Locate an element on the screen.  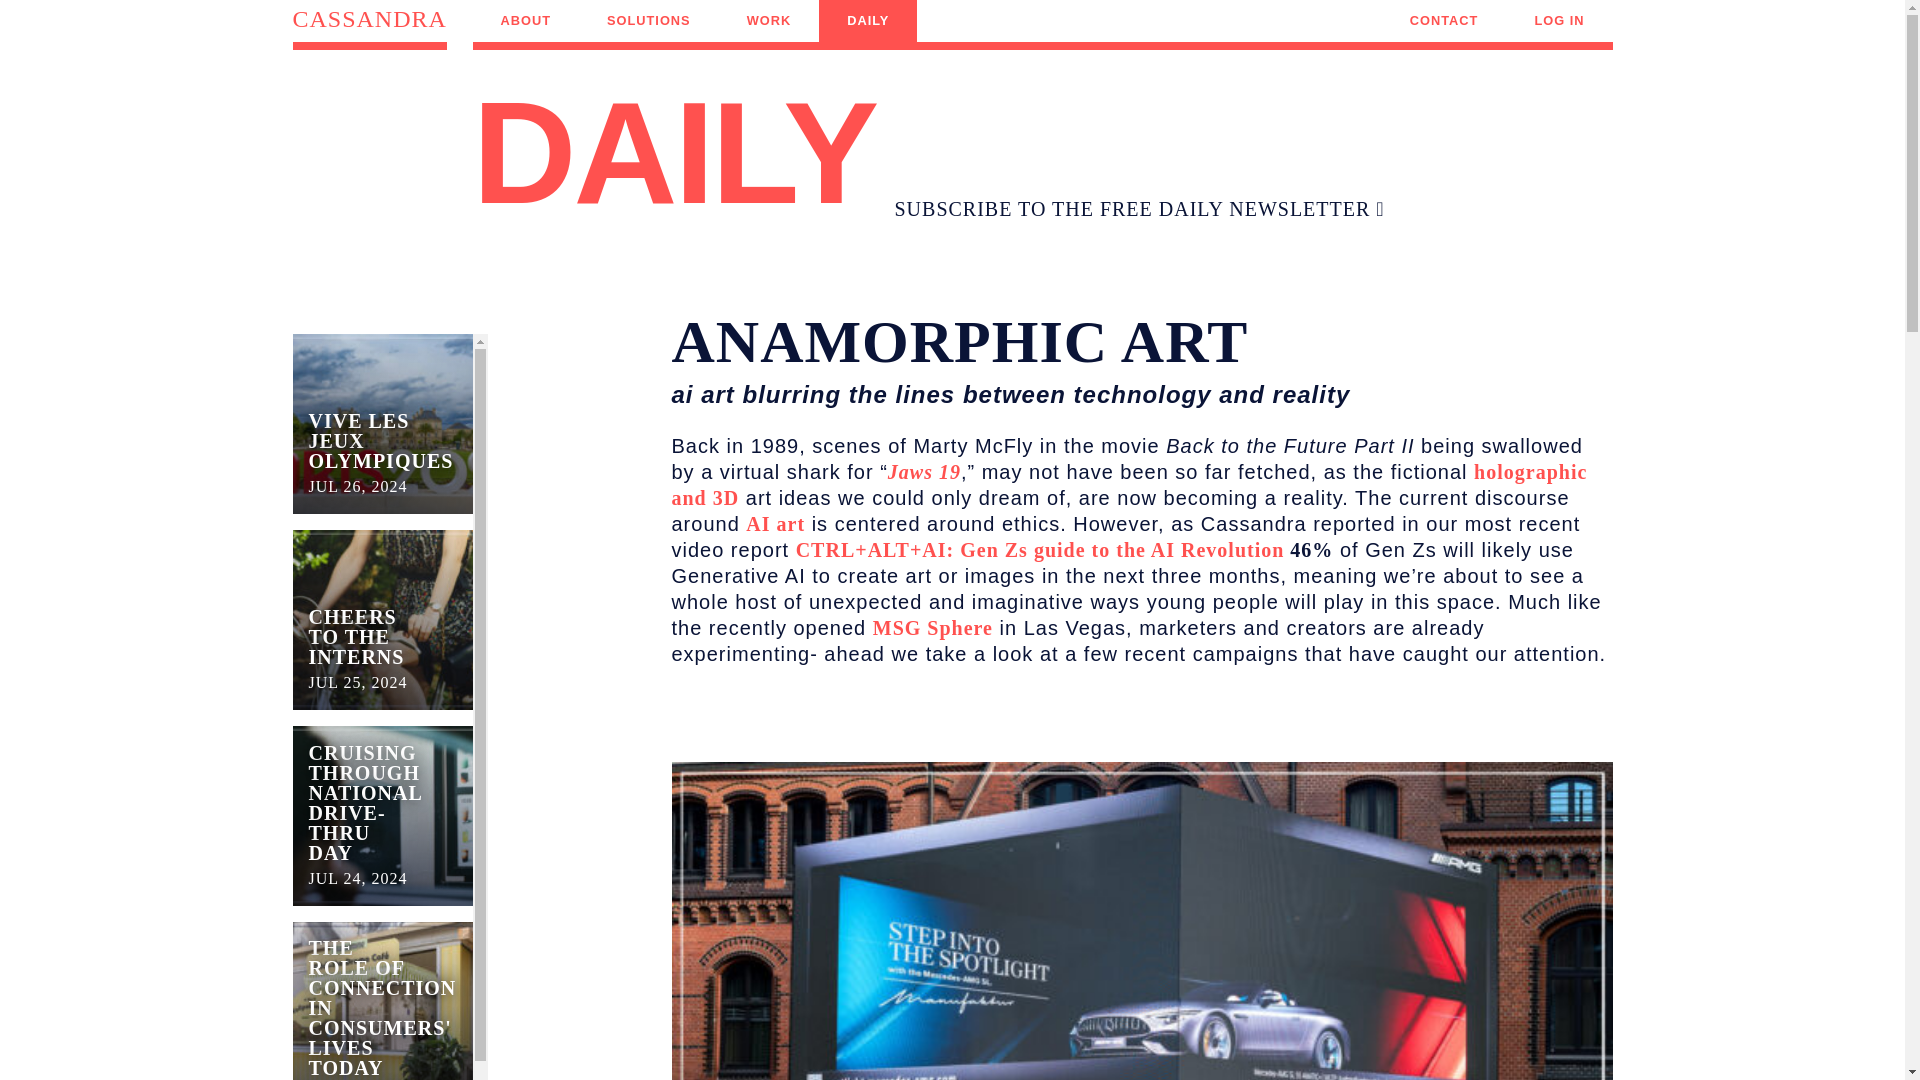
SOLUTIONS is located at coordinates (1444, 21).